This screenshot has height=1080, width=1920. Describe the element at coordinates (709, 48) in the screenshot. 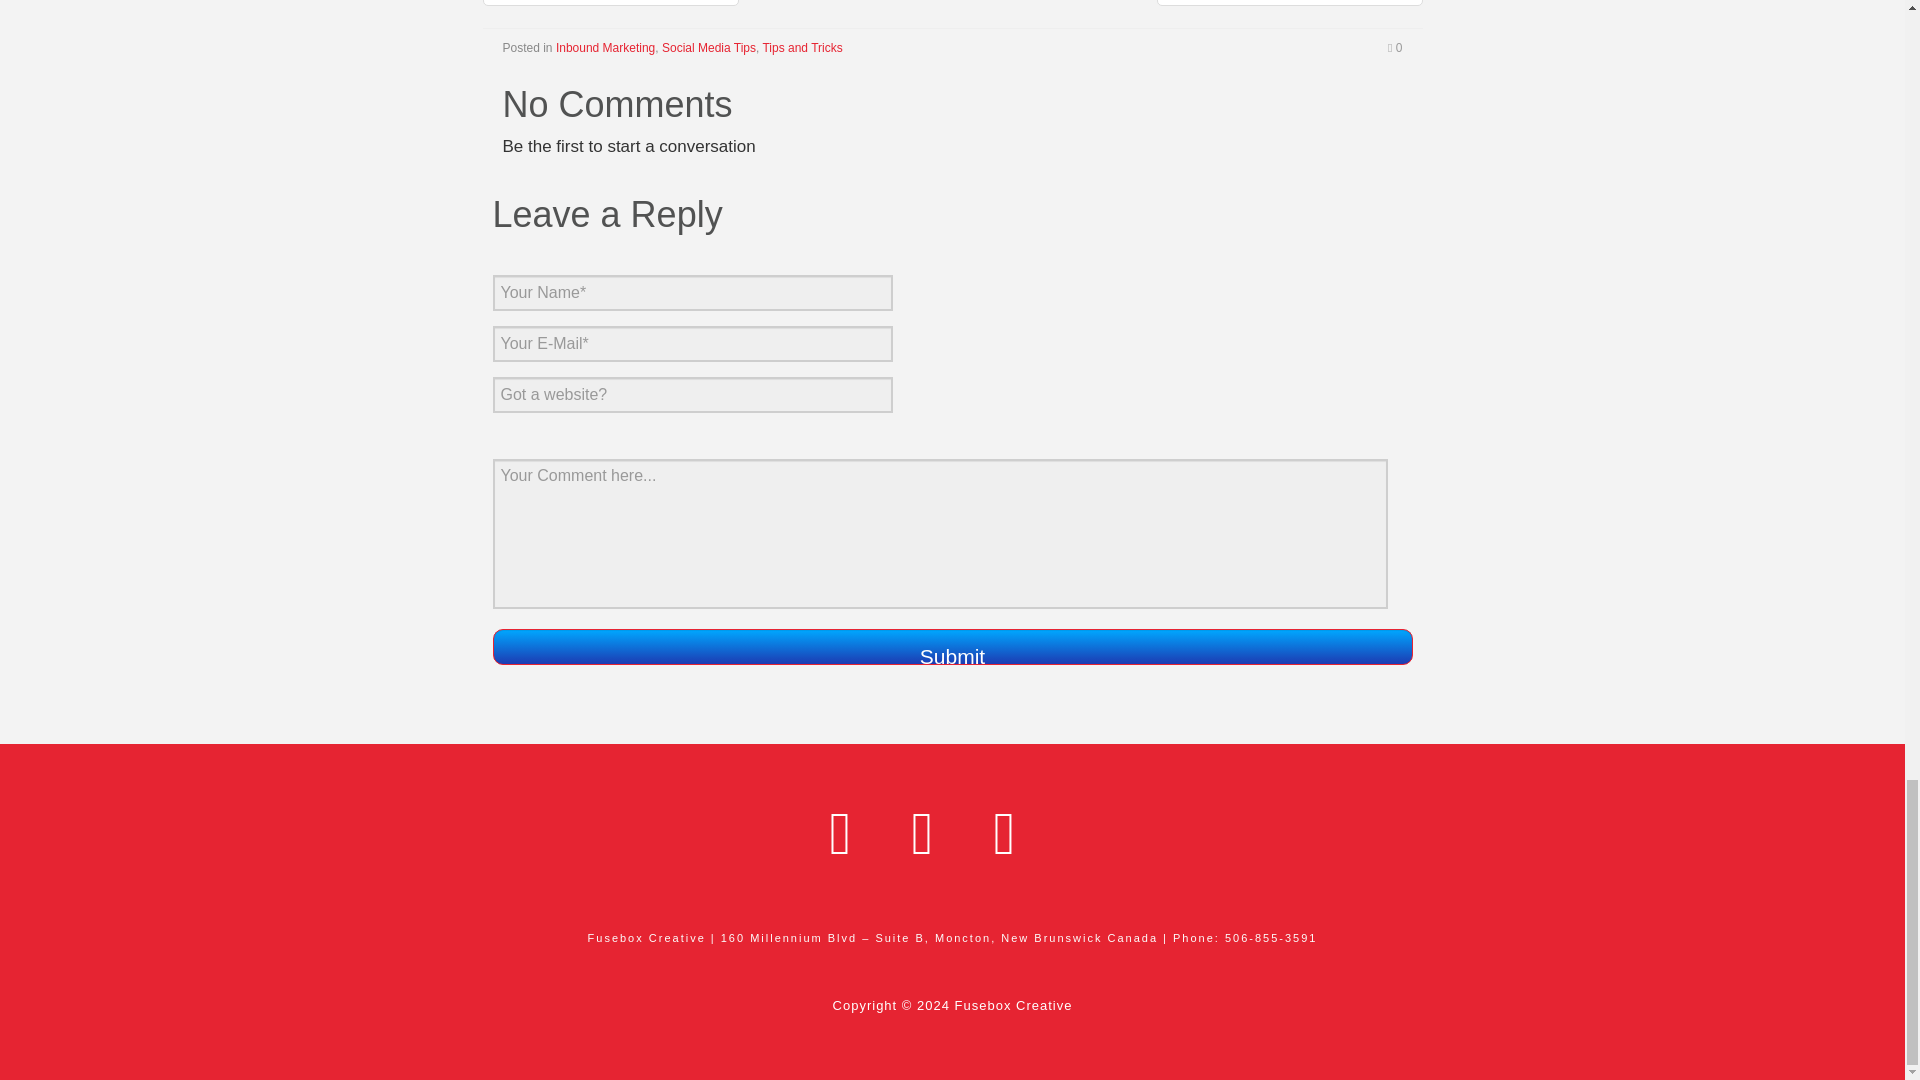

I see `Social Media Tips` at that location.